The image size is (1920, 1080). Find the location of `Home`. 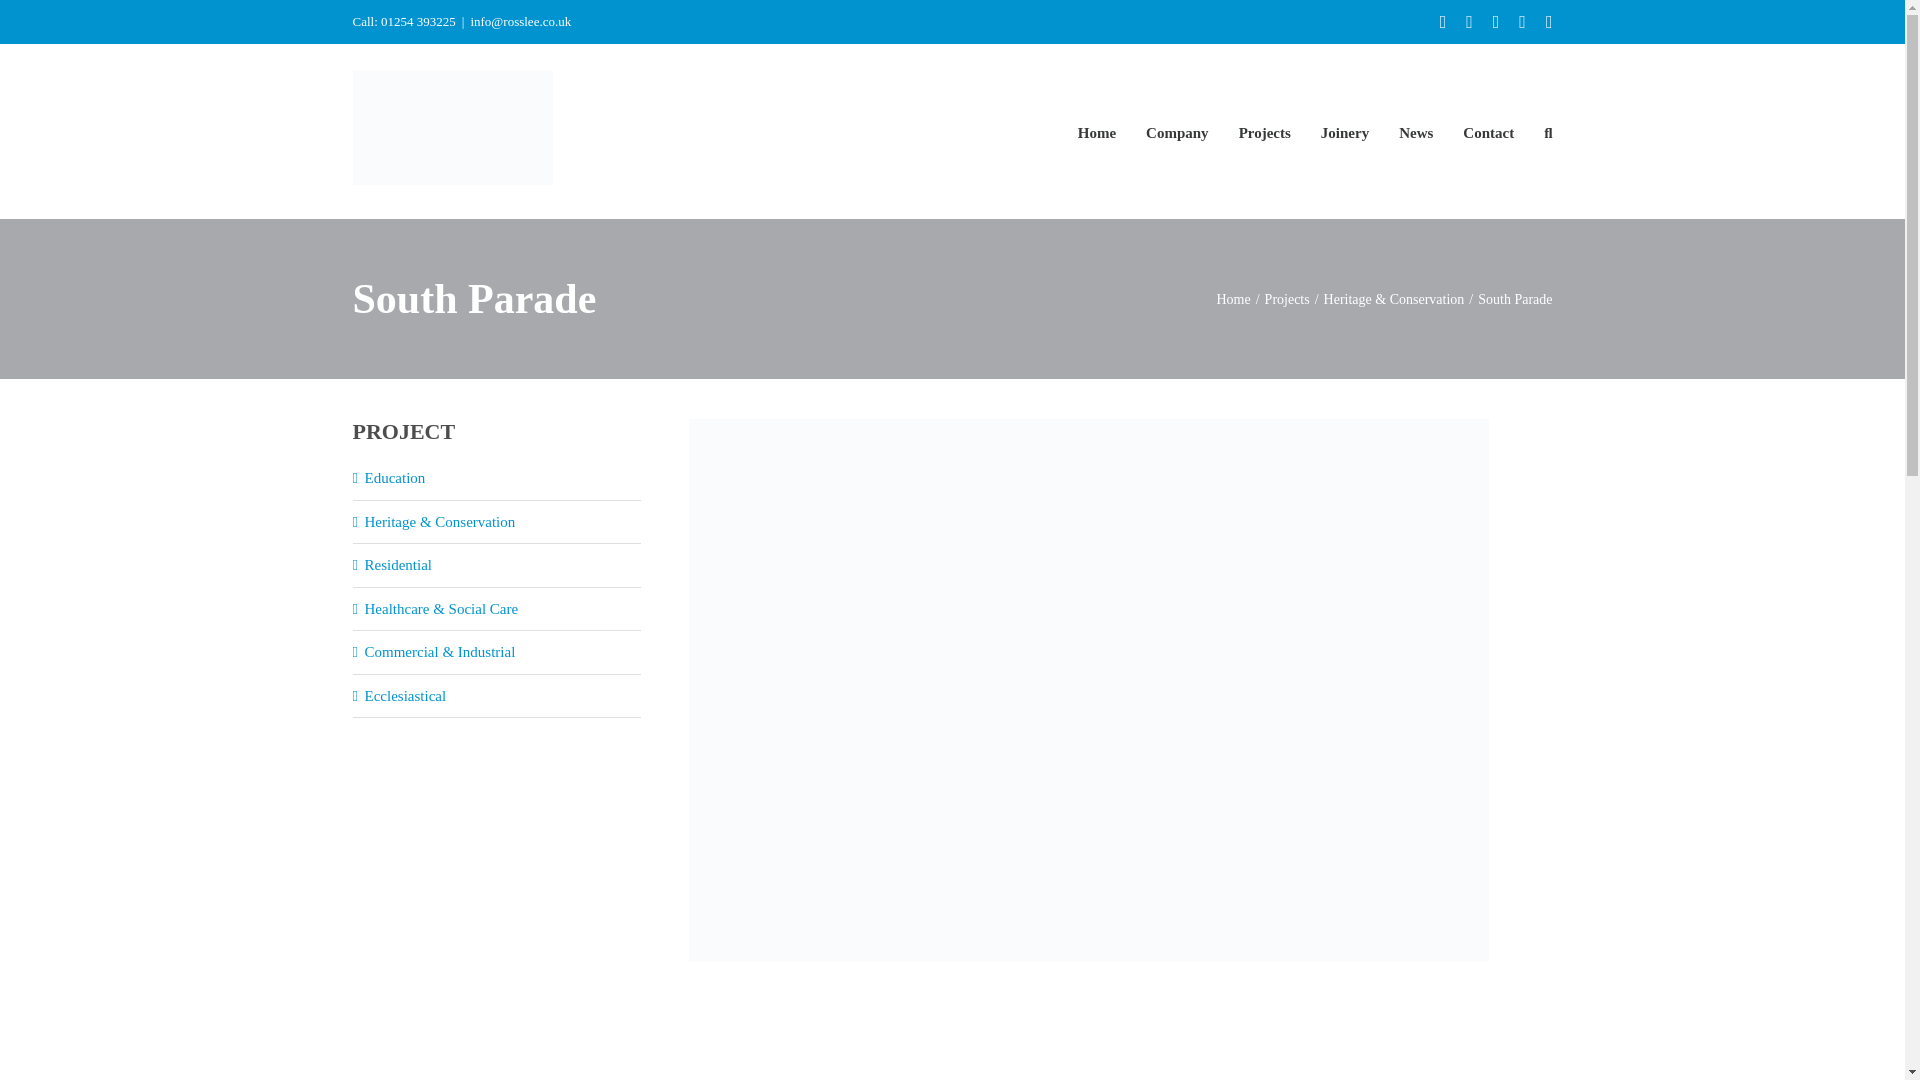

Home is located at coordinates (1232, 298).